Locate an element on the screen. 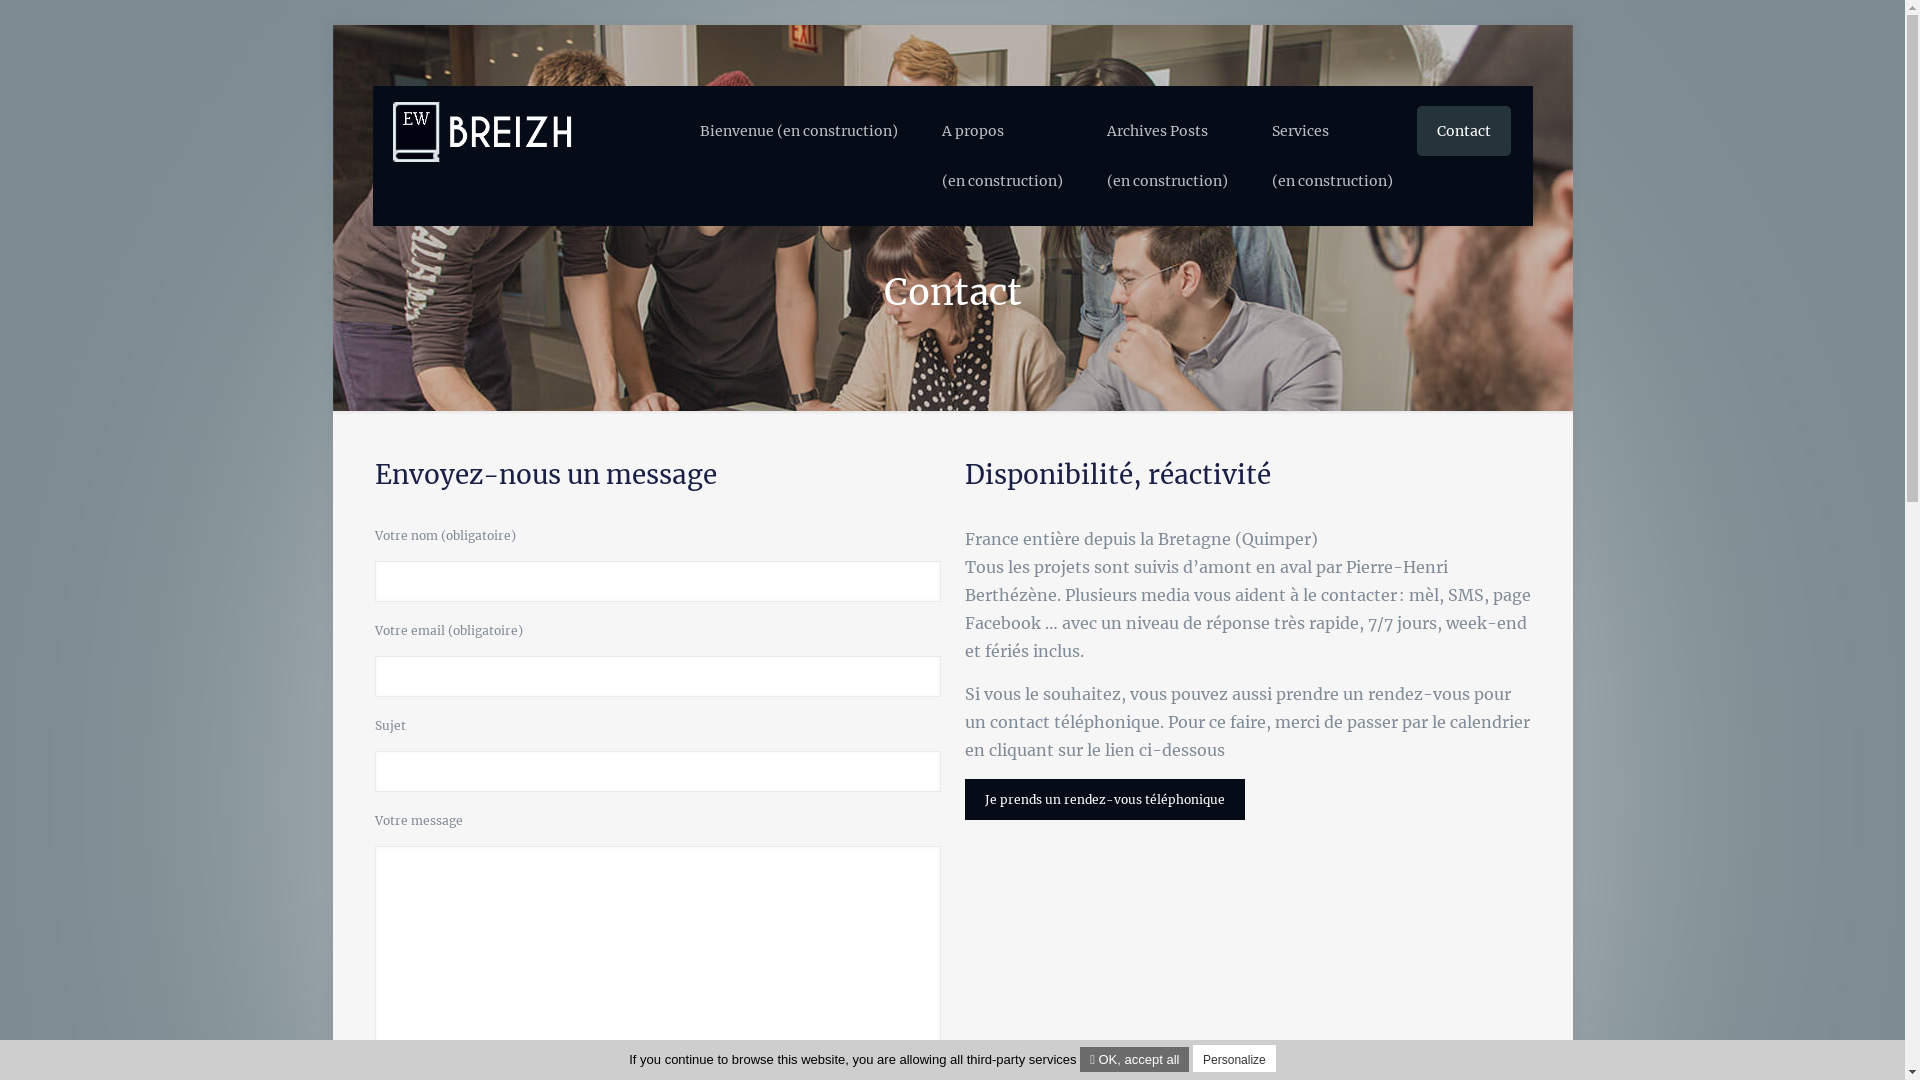 The width and height of the screenshot is (1920, 1080). Services
(en construction) is located at coordinates (1332, 156).